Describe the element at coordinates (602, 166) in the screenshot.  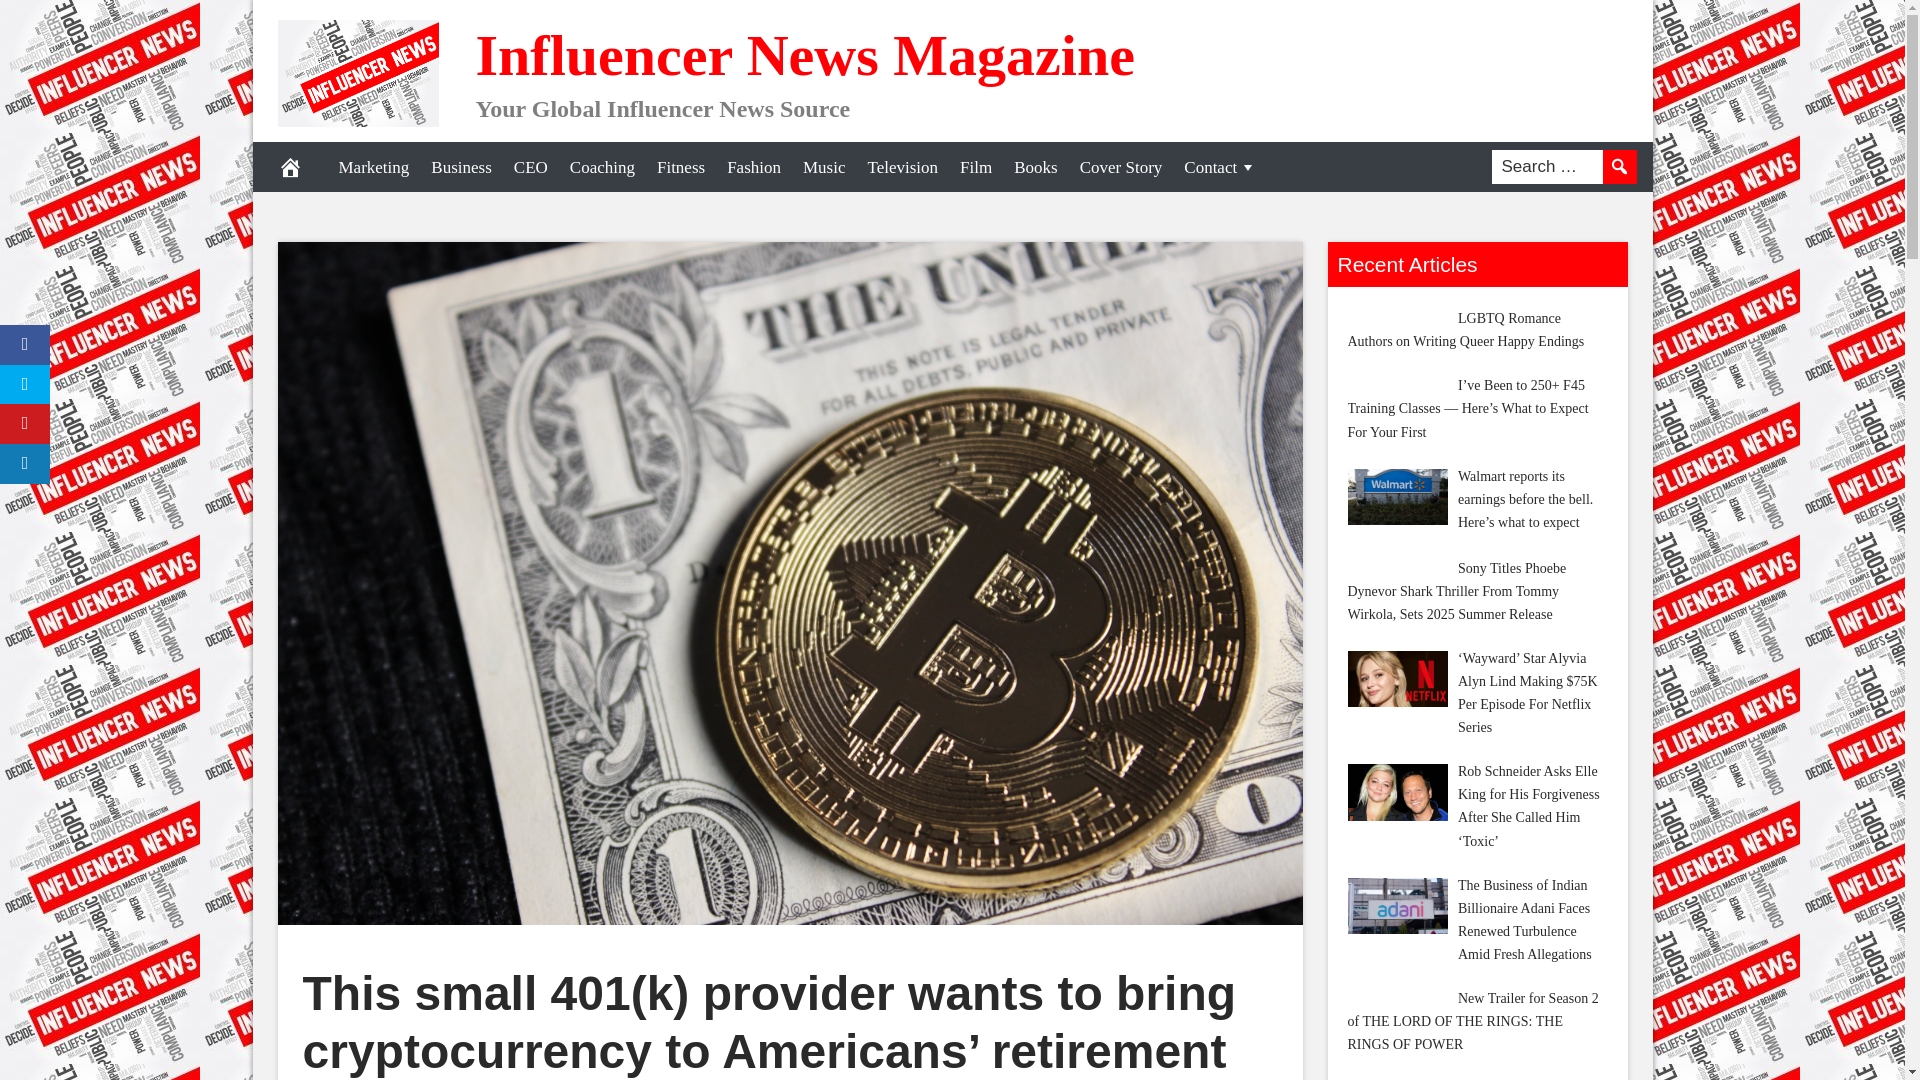
I see `Coaching` at that location.